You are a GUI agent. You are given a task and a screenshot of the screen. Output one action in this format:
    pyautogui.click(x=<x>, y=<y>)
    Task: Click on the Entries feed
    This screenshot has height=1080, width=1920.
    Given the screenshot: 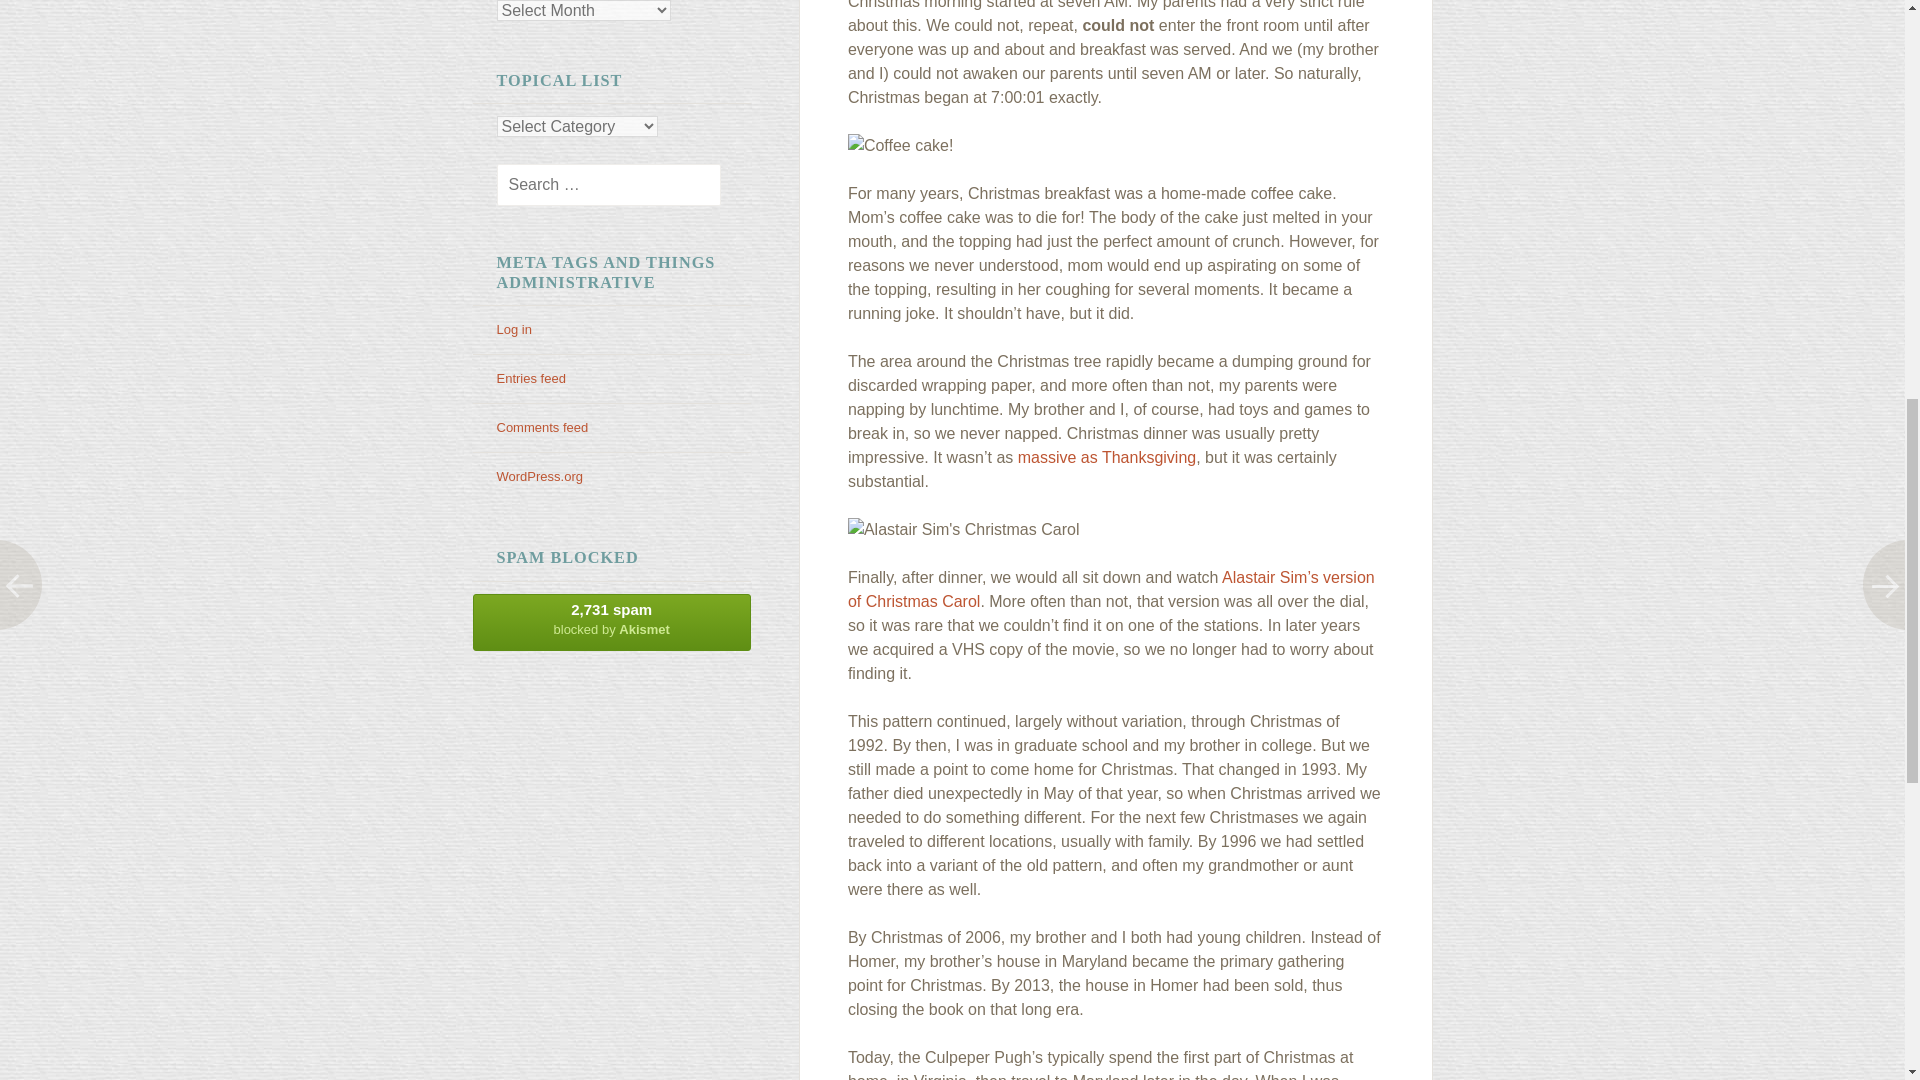 What is the action you would take?
    pyautogui.click(x=530, y=378)
    